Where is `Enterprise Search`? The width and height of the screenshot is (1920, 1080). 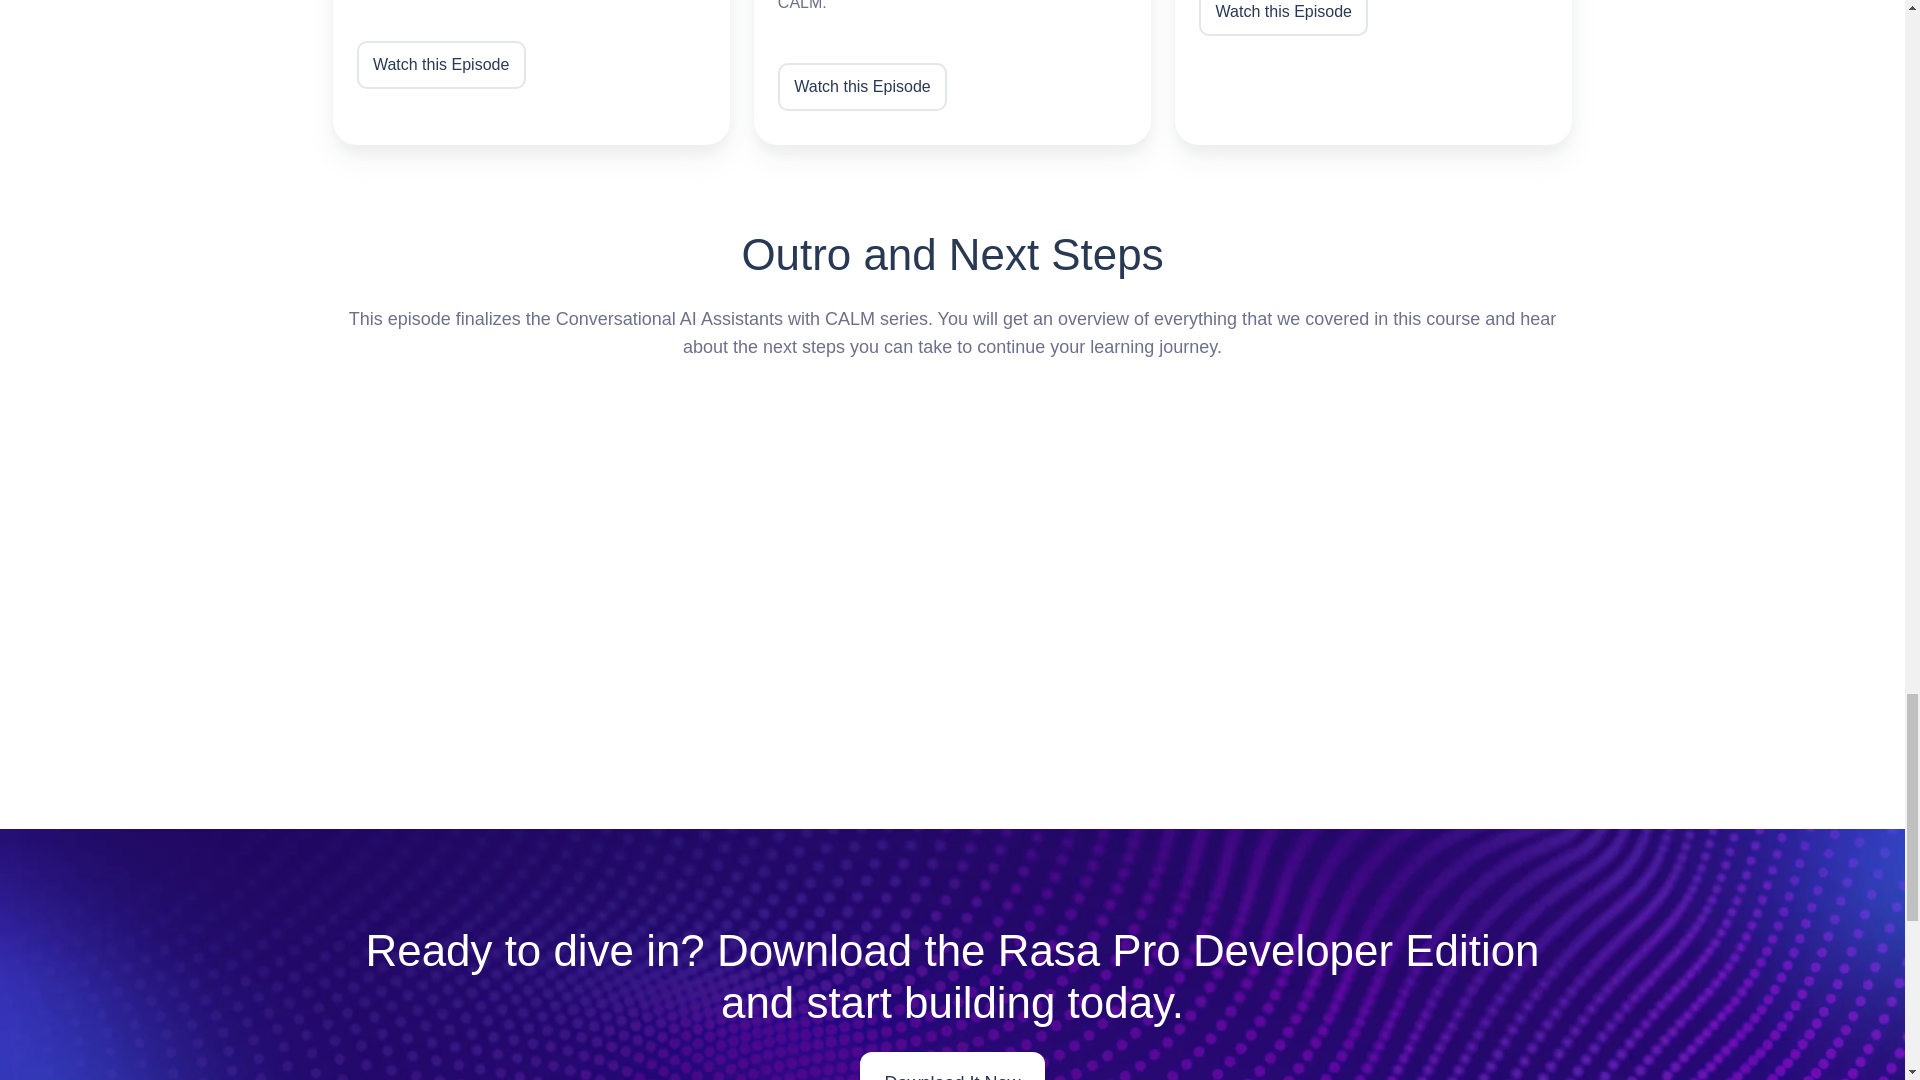 Enterprise Search is located at coordinates (952, 72).